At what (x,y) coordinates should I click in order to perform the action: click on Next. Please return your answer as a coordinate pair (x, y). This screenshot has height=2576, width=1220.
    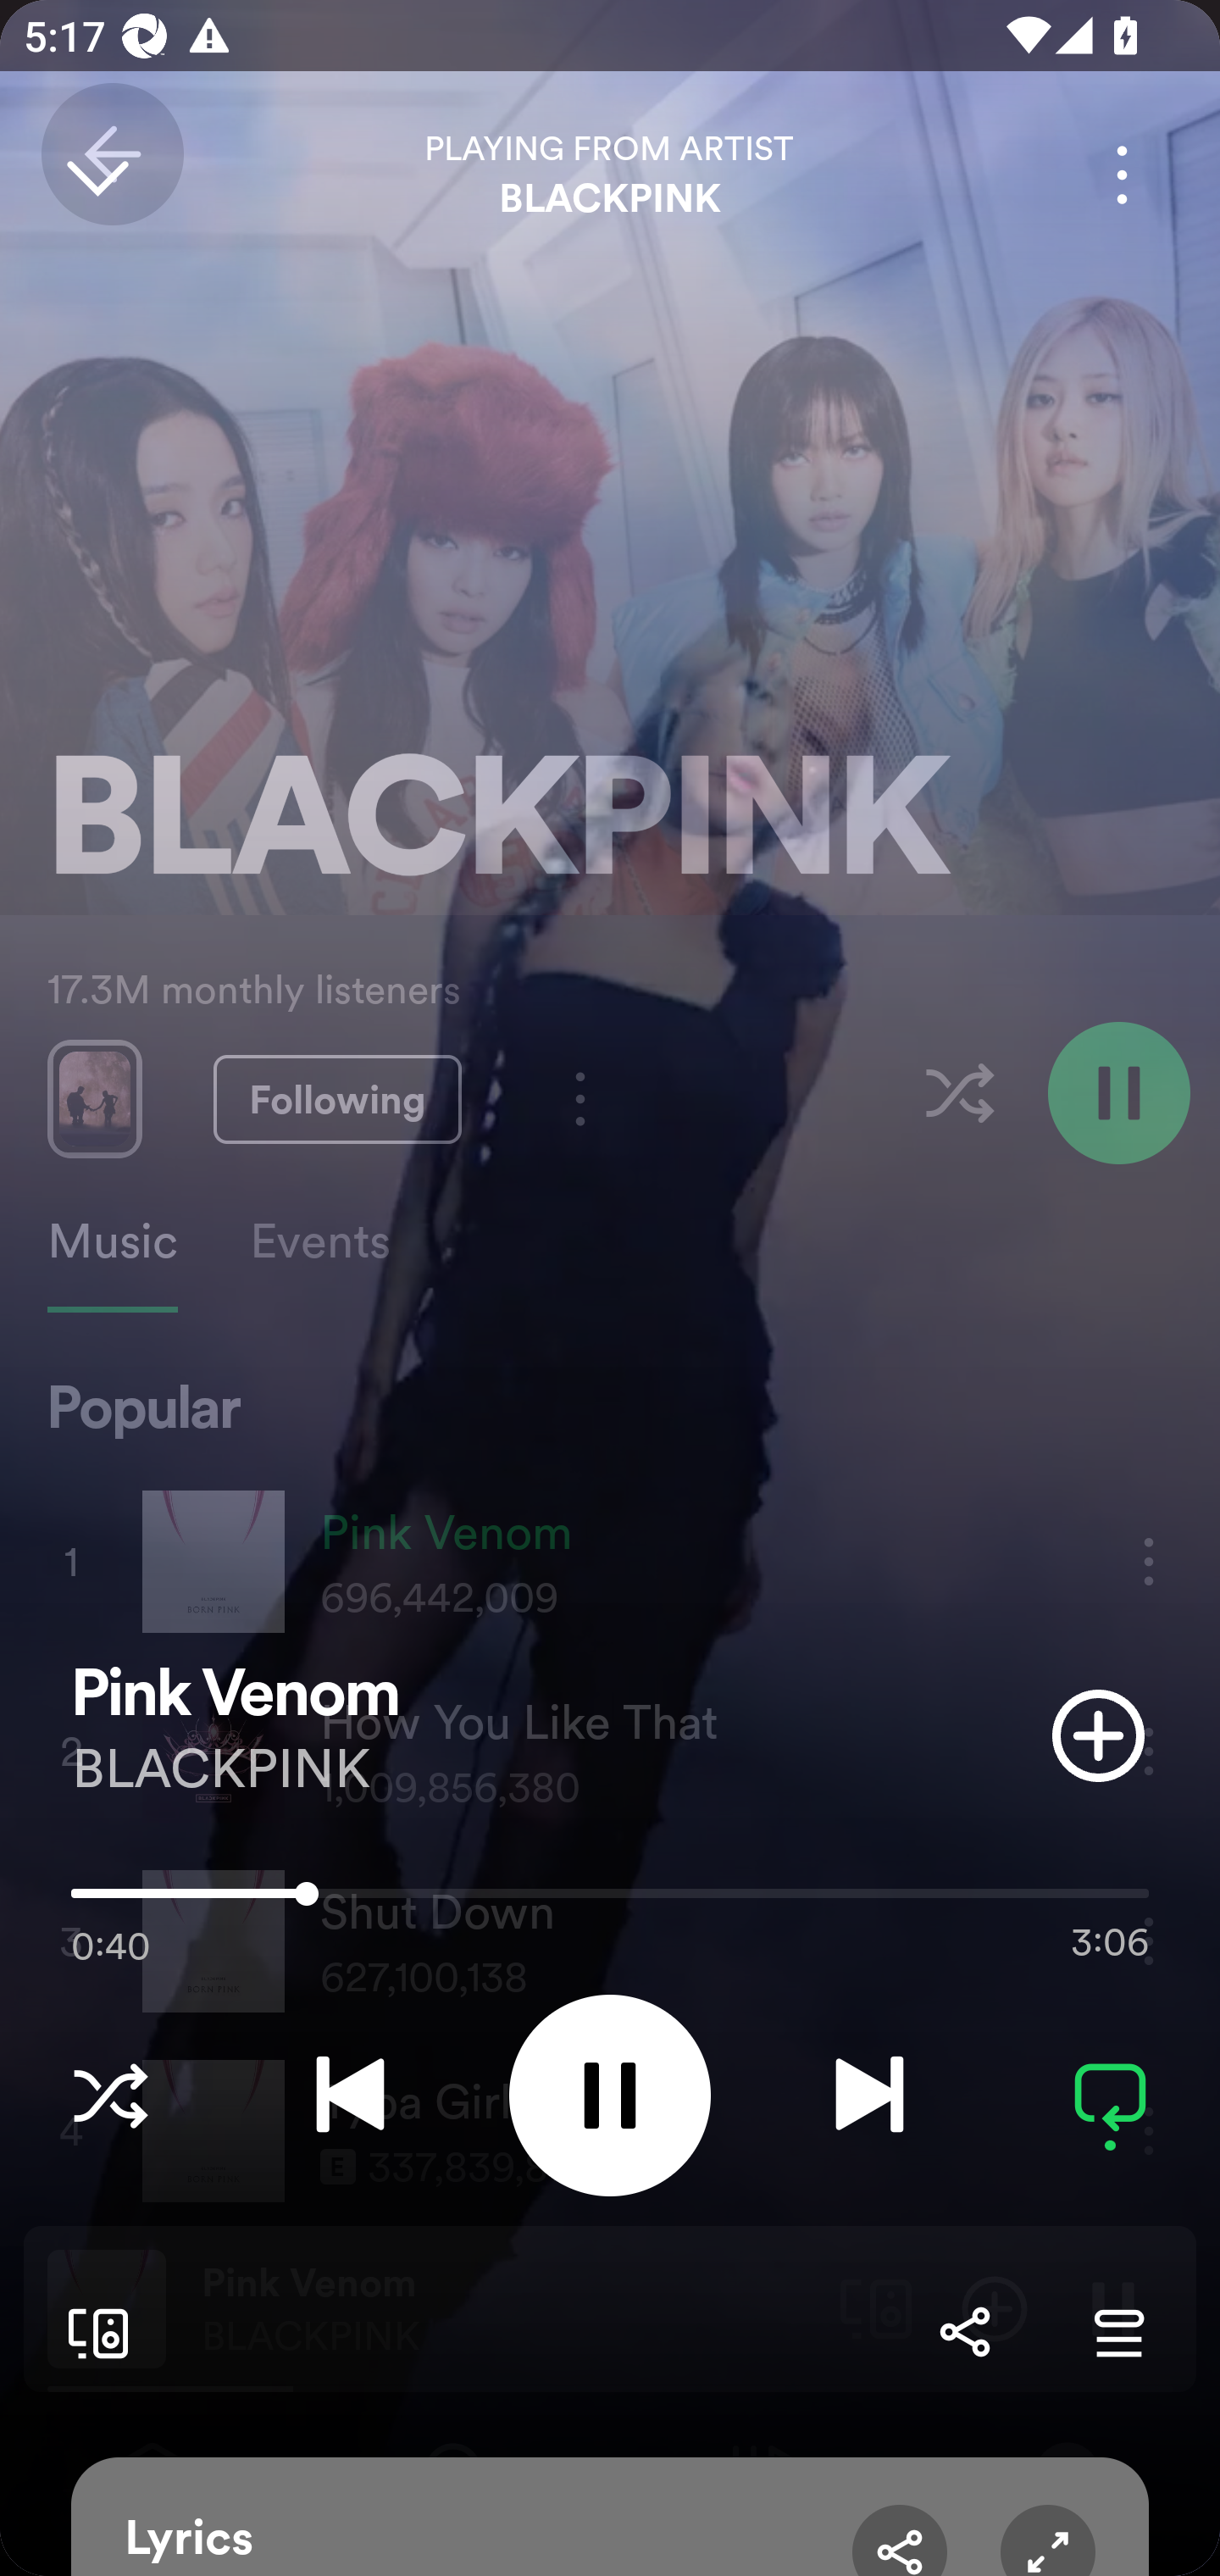
    Looking at the image, I should click on (869, 2095).